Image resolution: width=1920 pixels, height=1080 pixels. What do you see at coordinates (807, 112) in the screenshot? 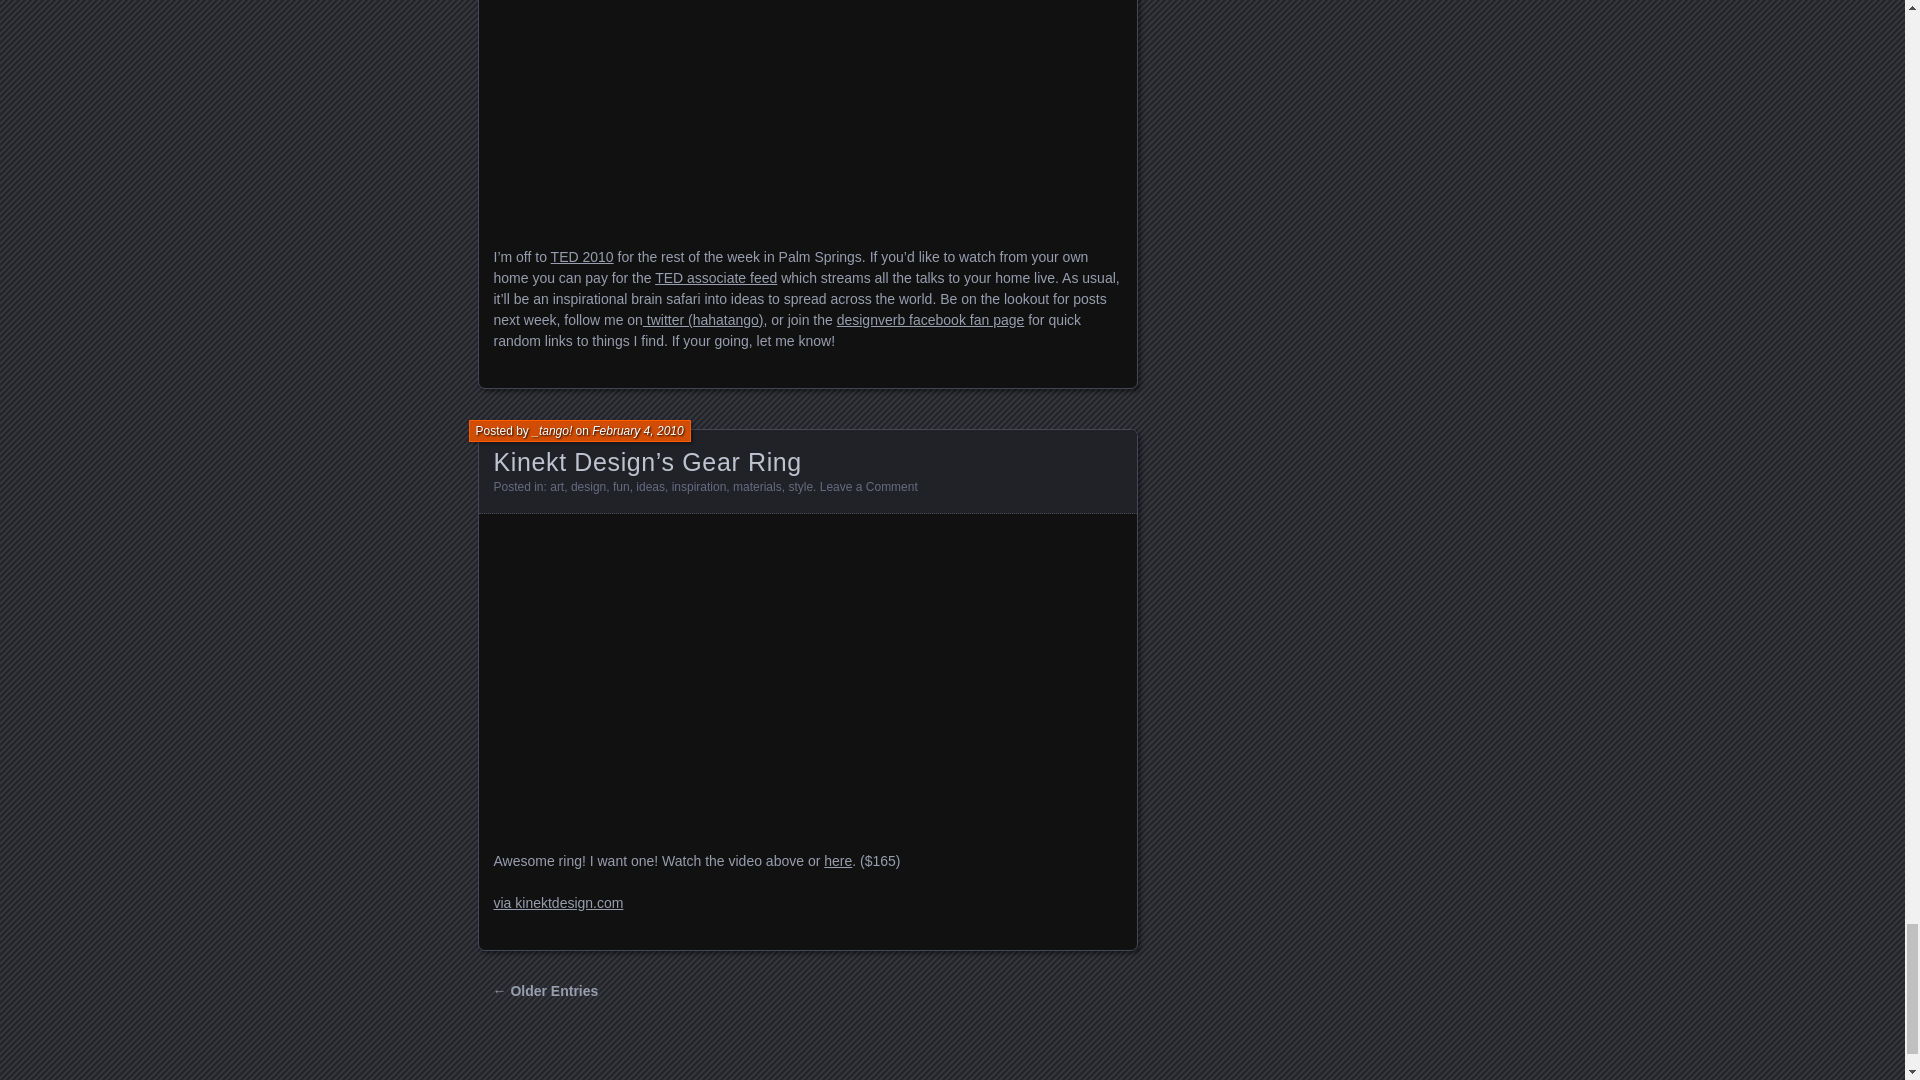
I see `ted.2010` at bounding box center [807, 112].